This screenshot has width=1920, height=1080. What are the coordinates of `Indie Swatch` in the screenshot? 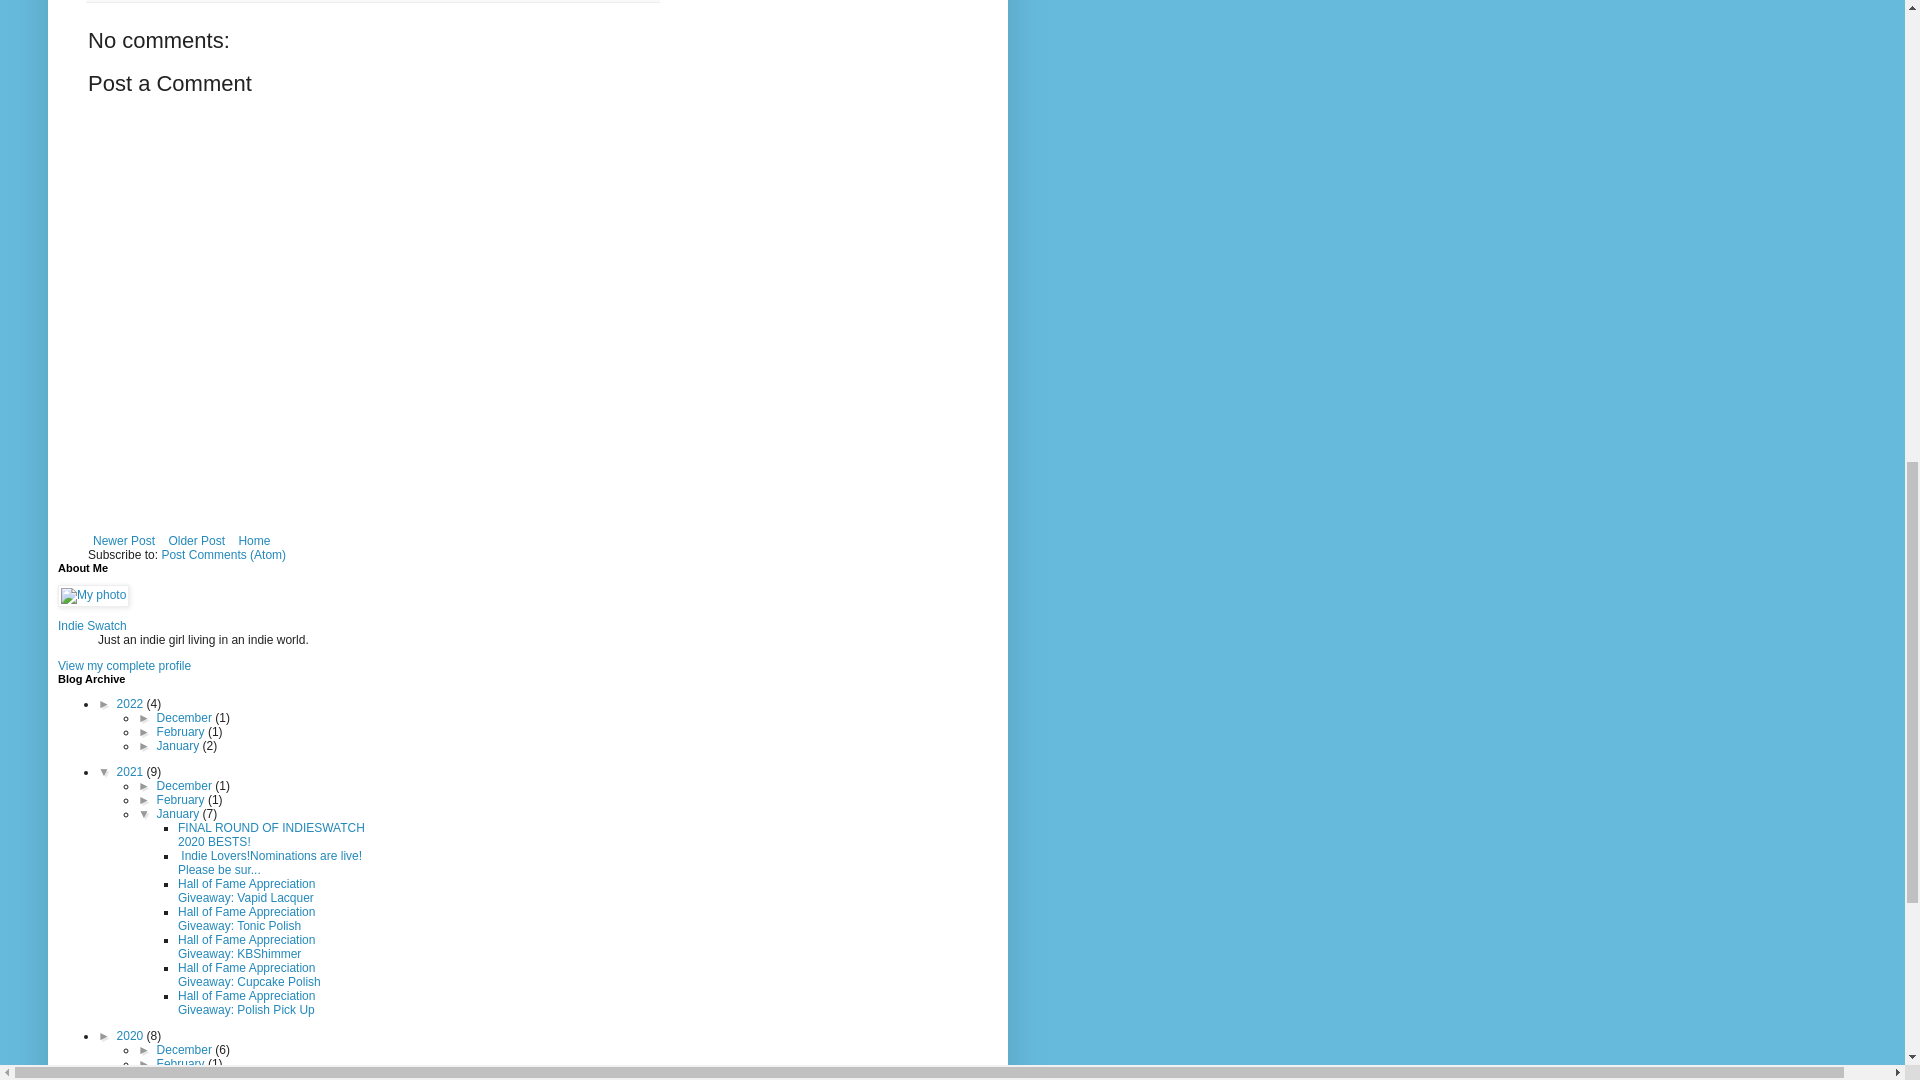 It's located at (92, 625).